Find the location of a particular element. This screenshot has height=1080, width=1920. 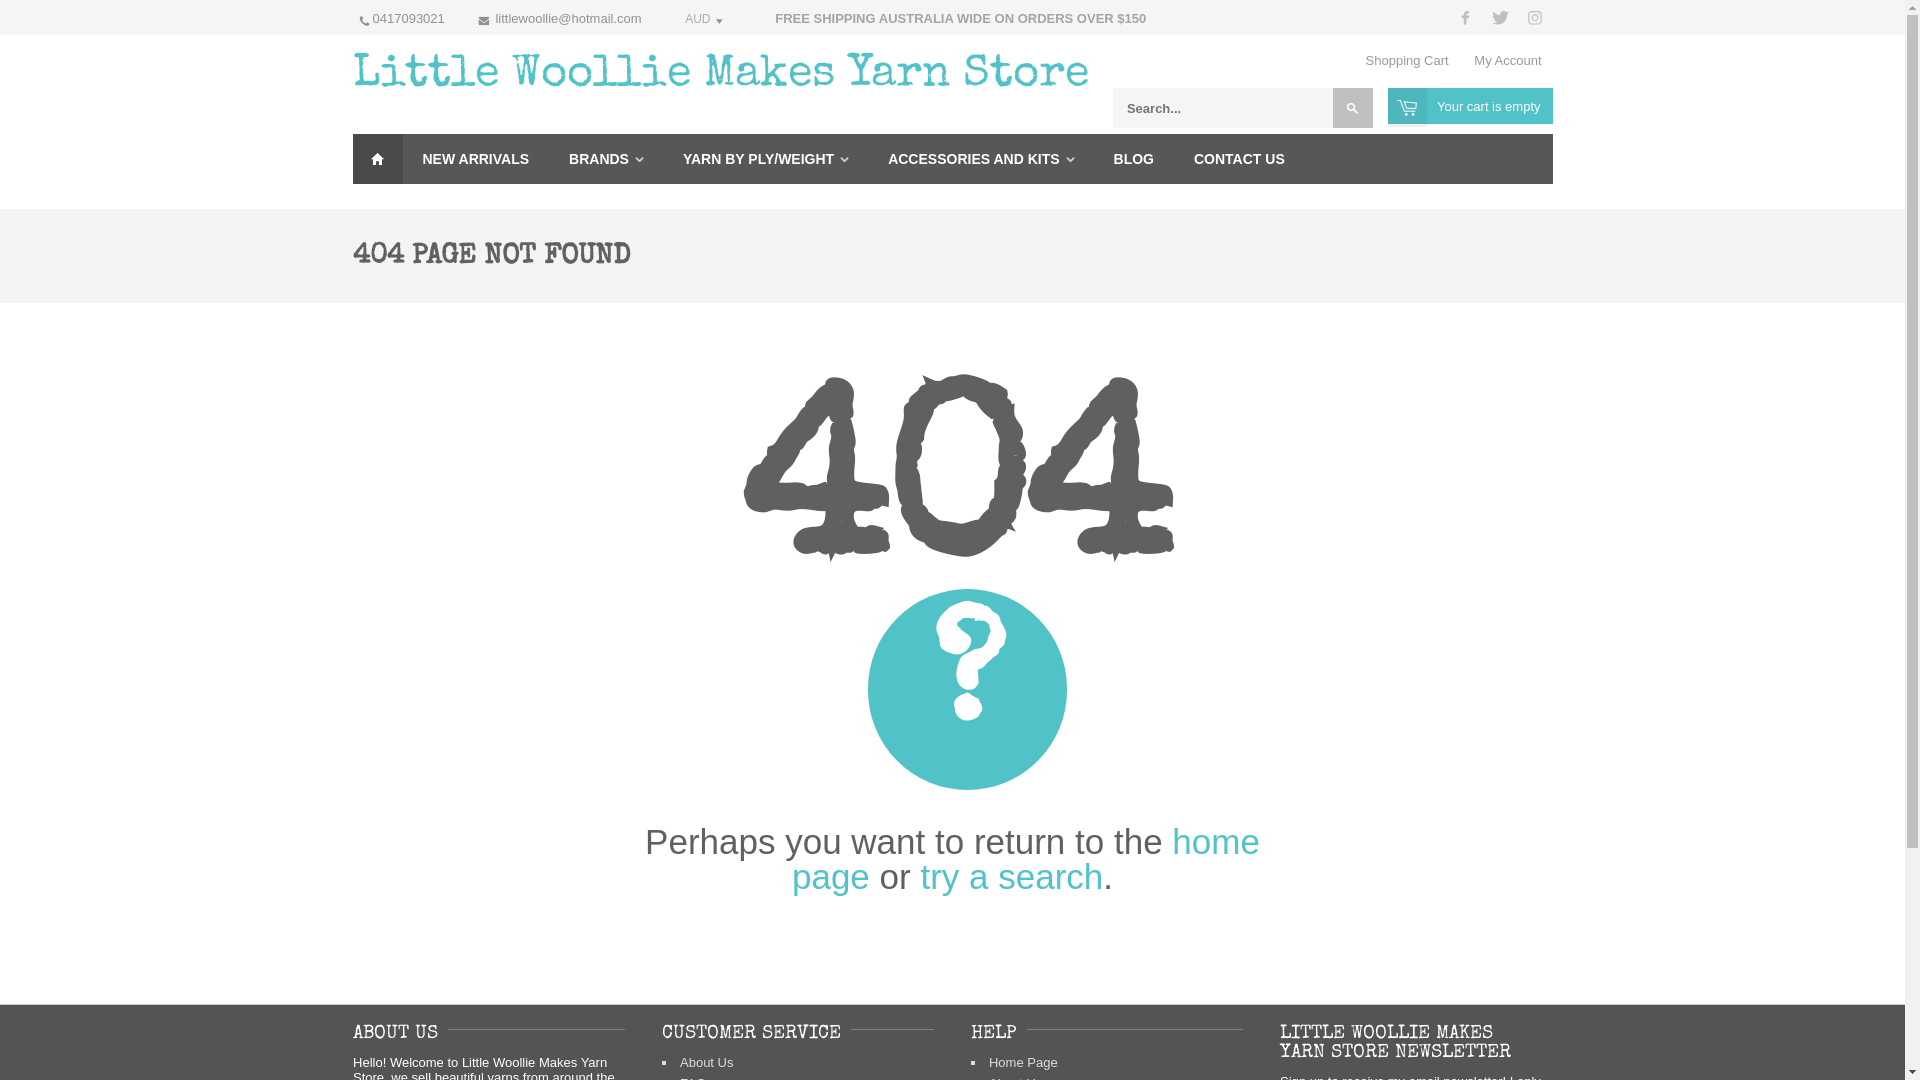

Home Page is located at coordinates (1024, 1062).